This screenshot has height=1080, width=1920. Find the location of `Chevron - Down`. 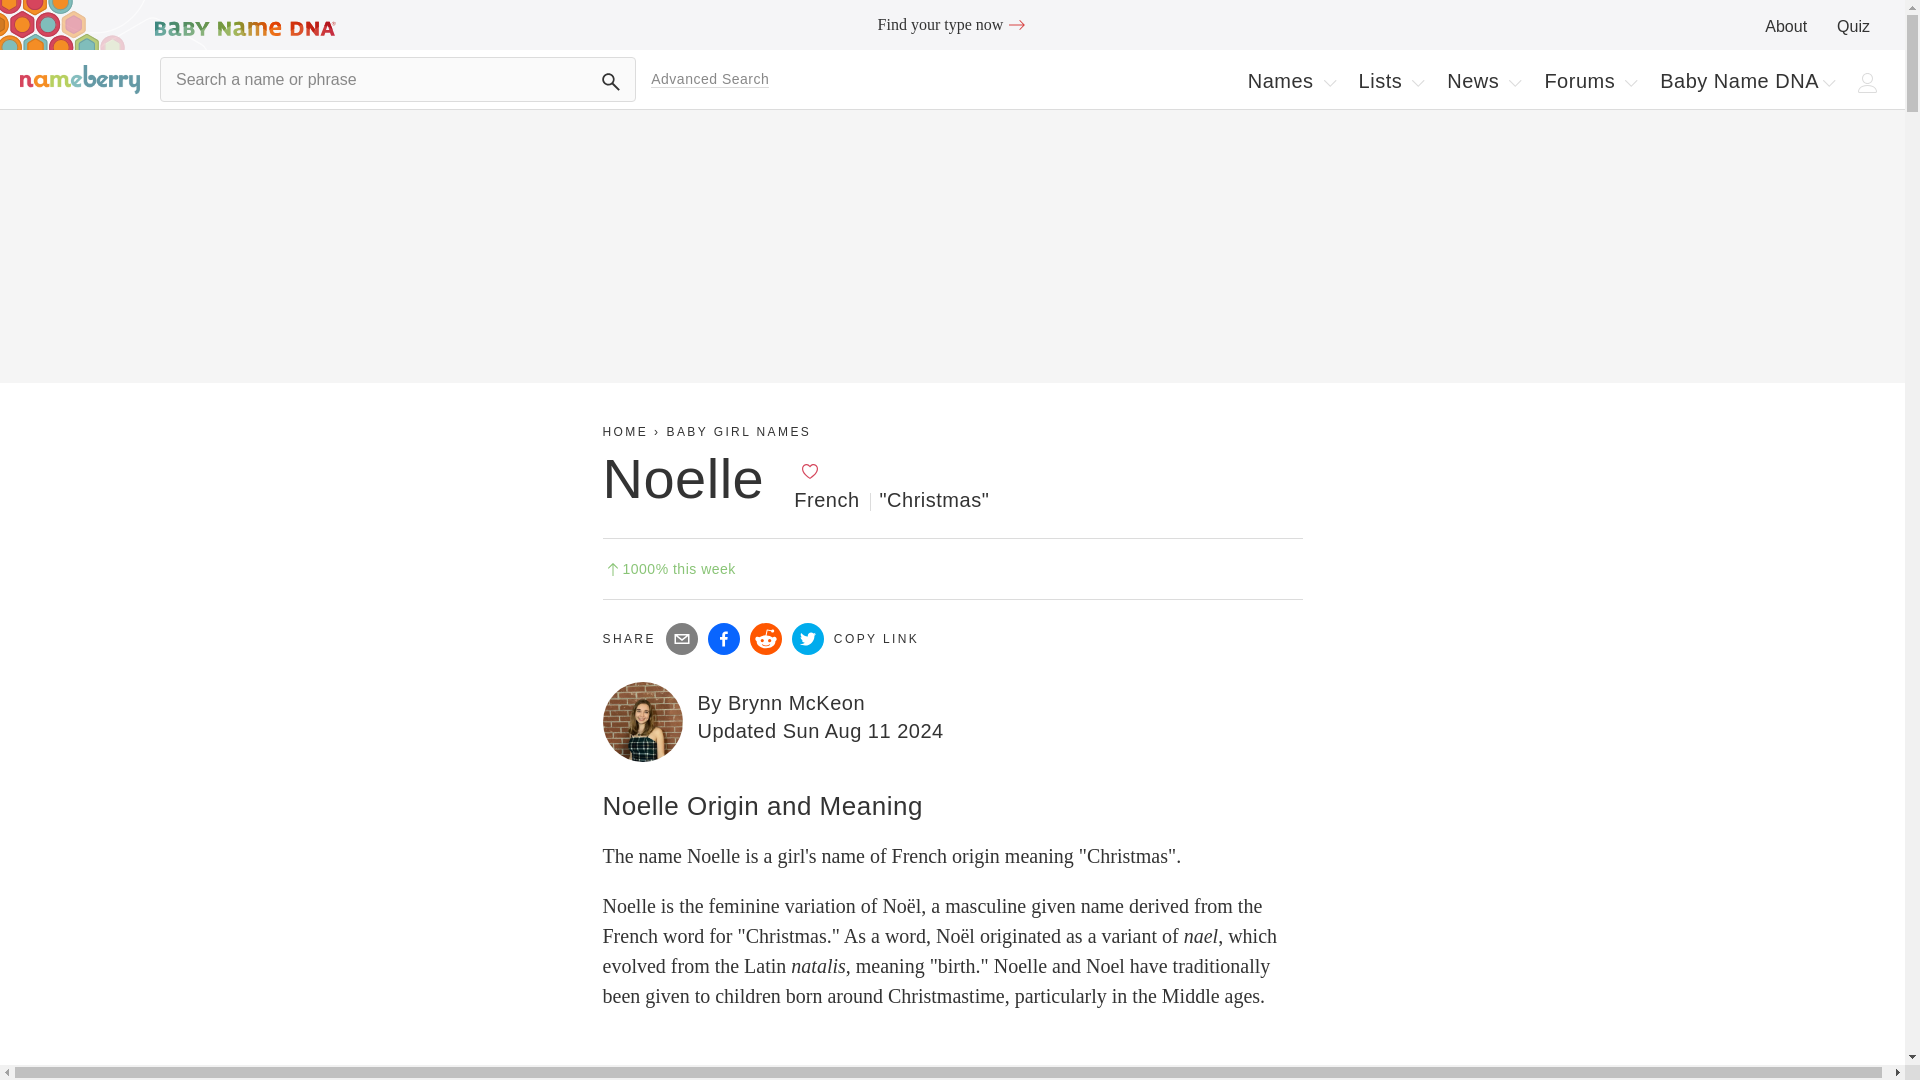

Chevron - Down is located at coordinates (1630, 82).